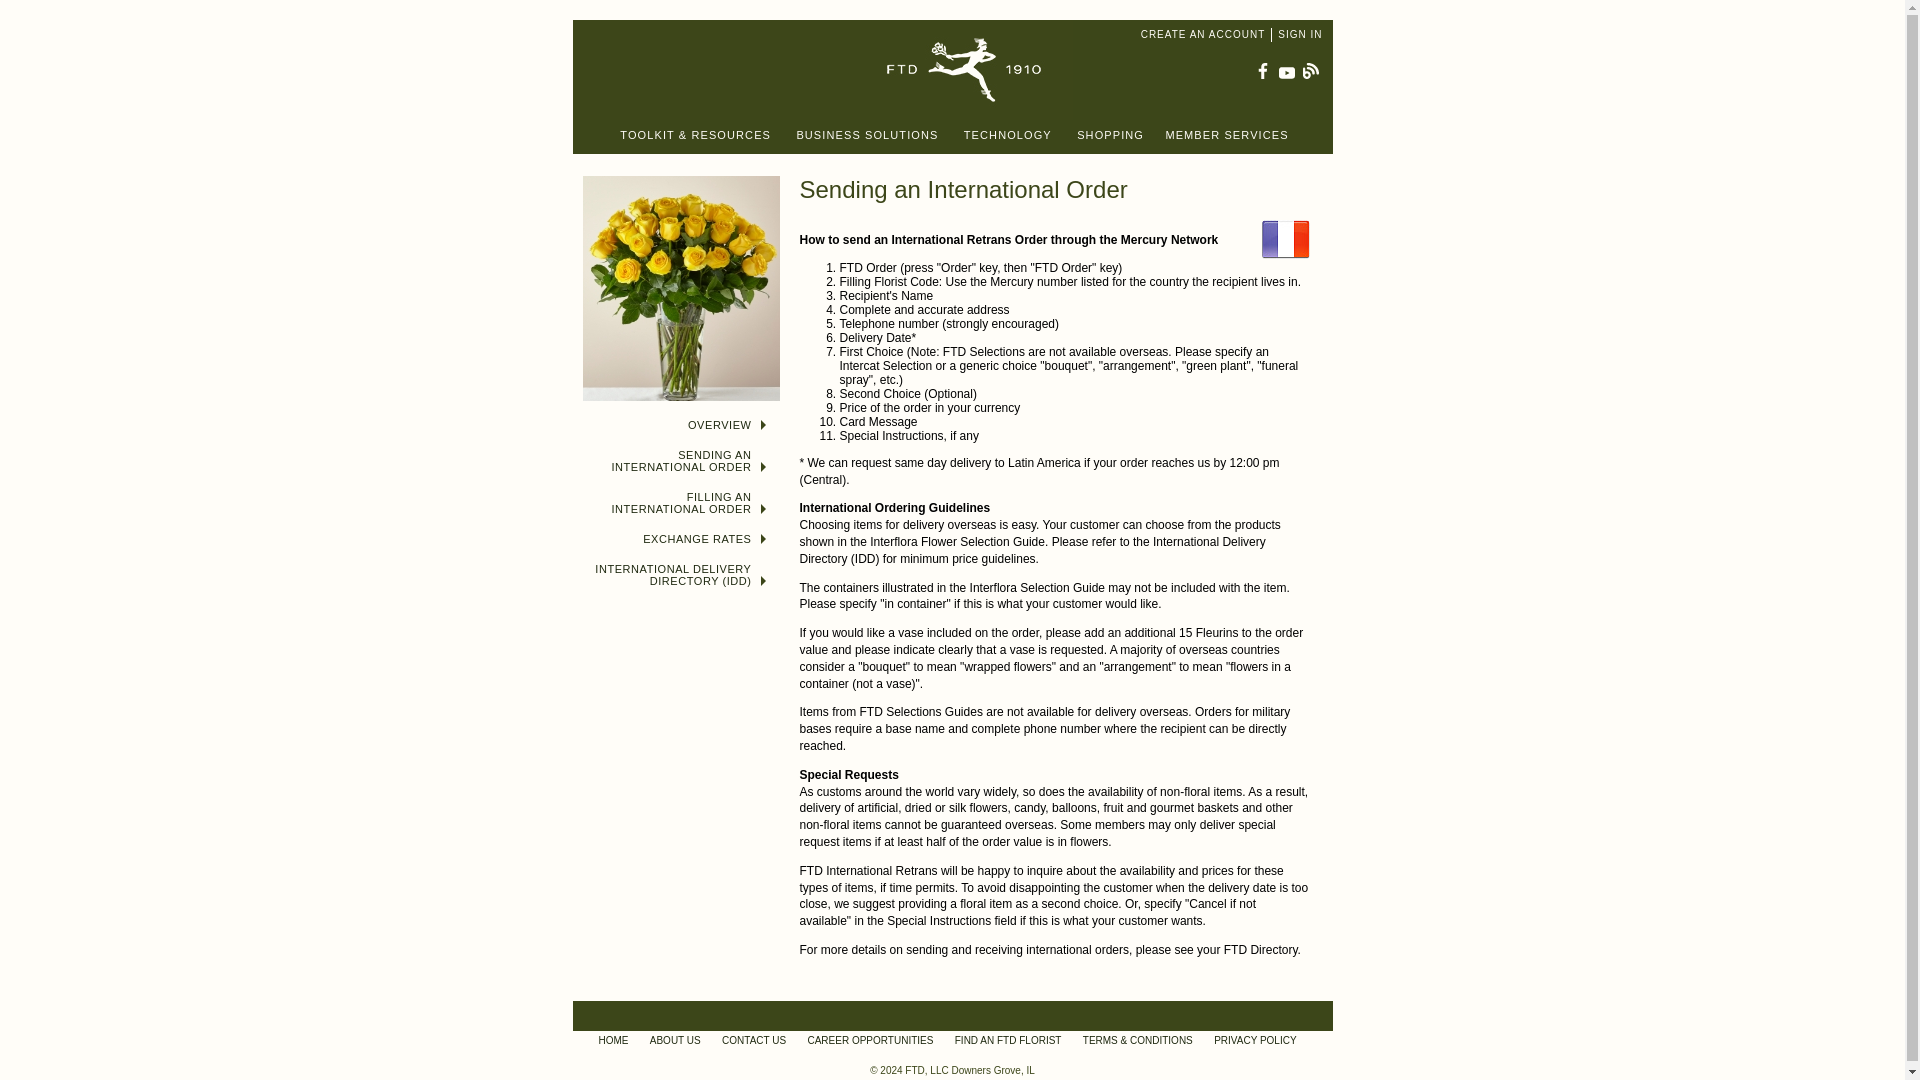  What do you see at coordinates (1206, 35) in the screenshot?
I see `CREATE AN ACCOUNT` at bounding box center [1206, 35].